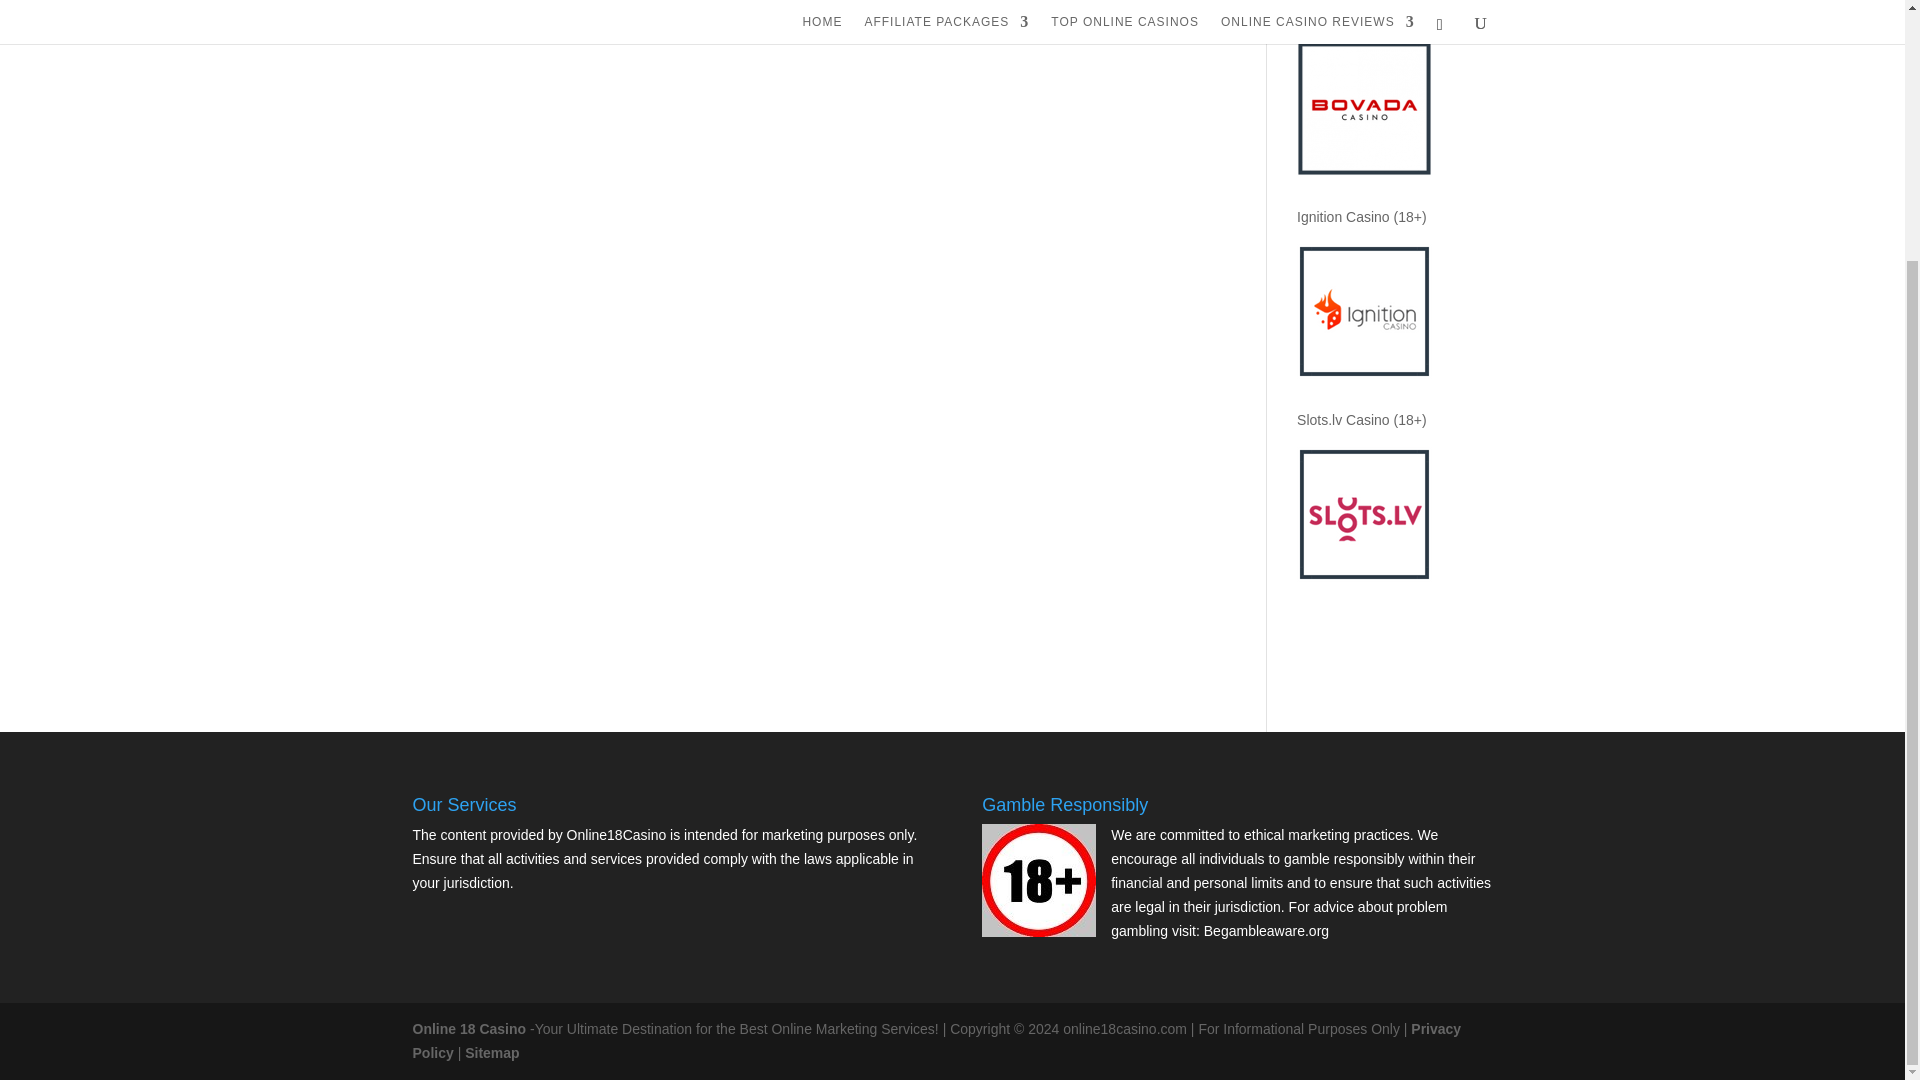  Describe the element at coordinates (936, 1040) in the screenshot. I see `Privacy Policy` at that location.